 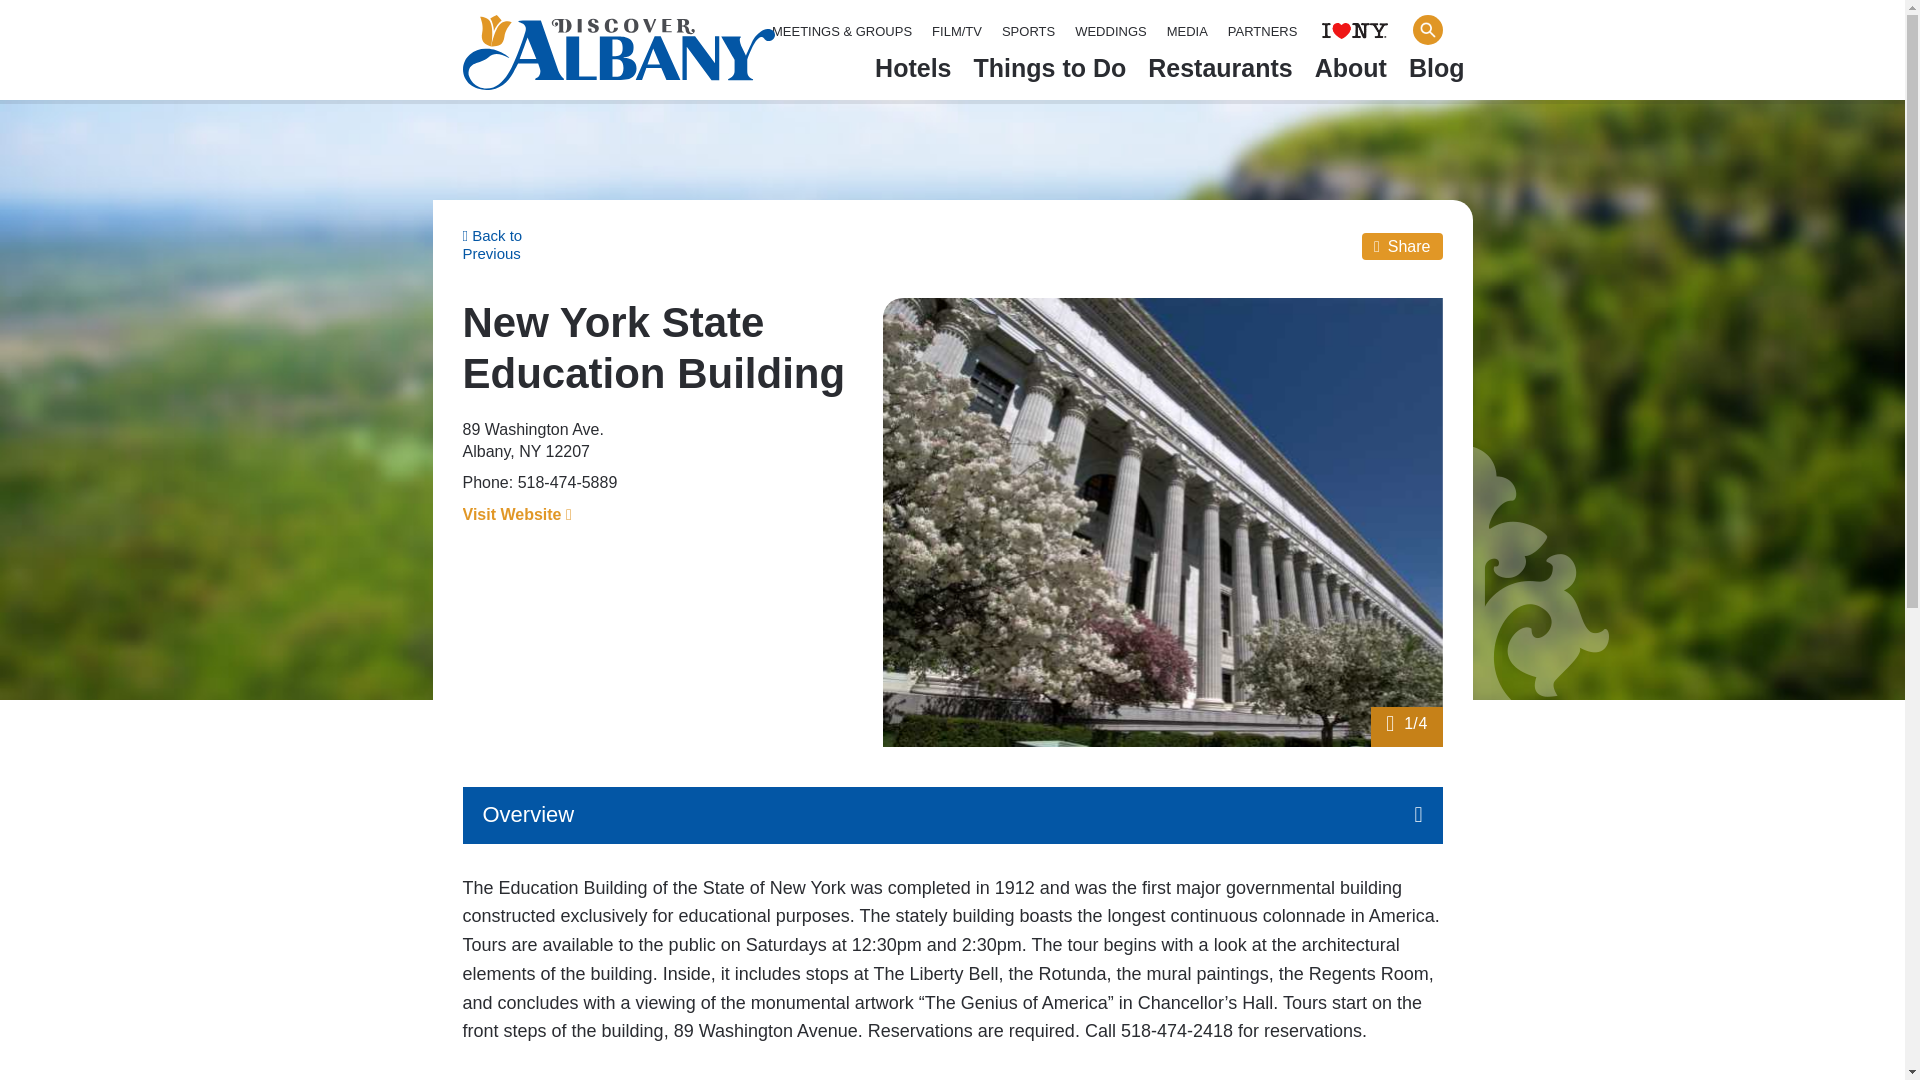 I want to click on Hotels, so click(x=912, y=72).